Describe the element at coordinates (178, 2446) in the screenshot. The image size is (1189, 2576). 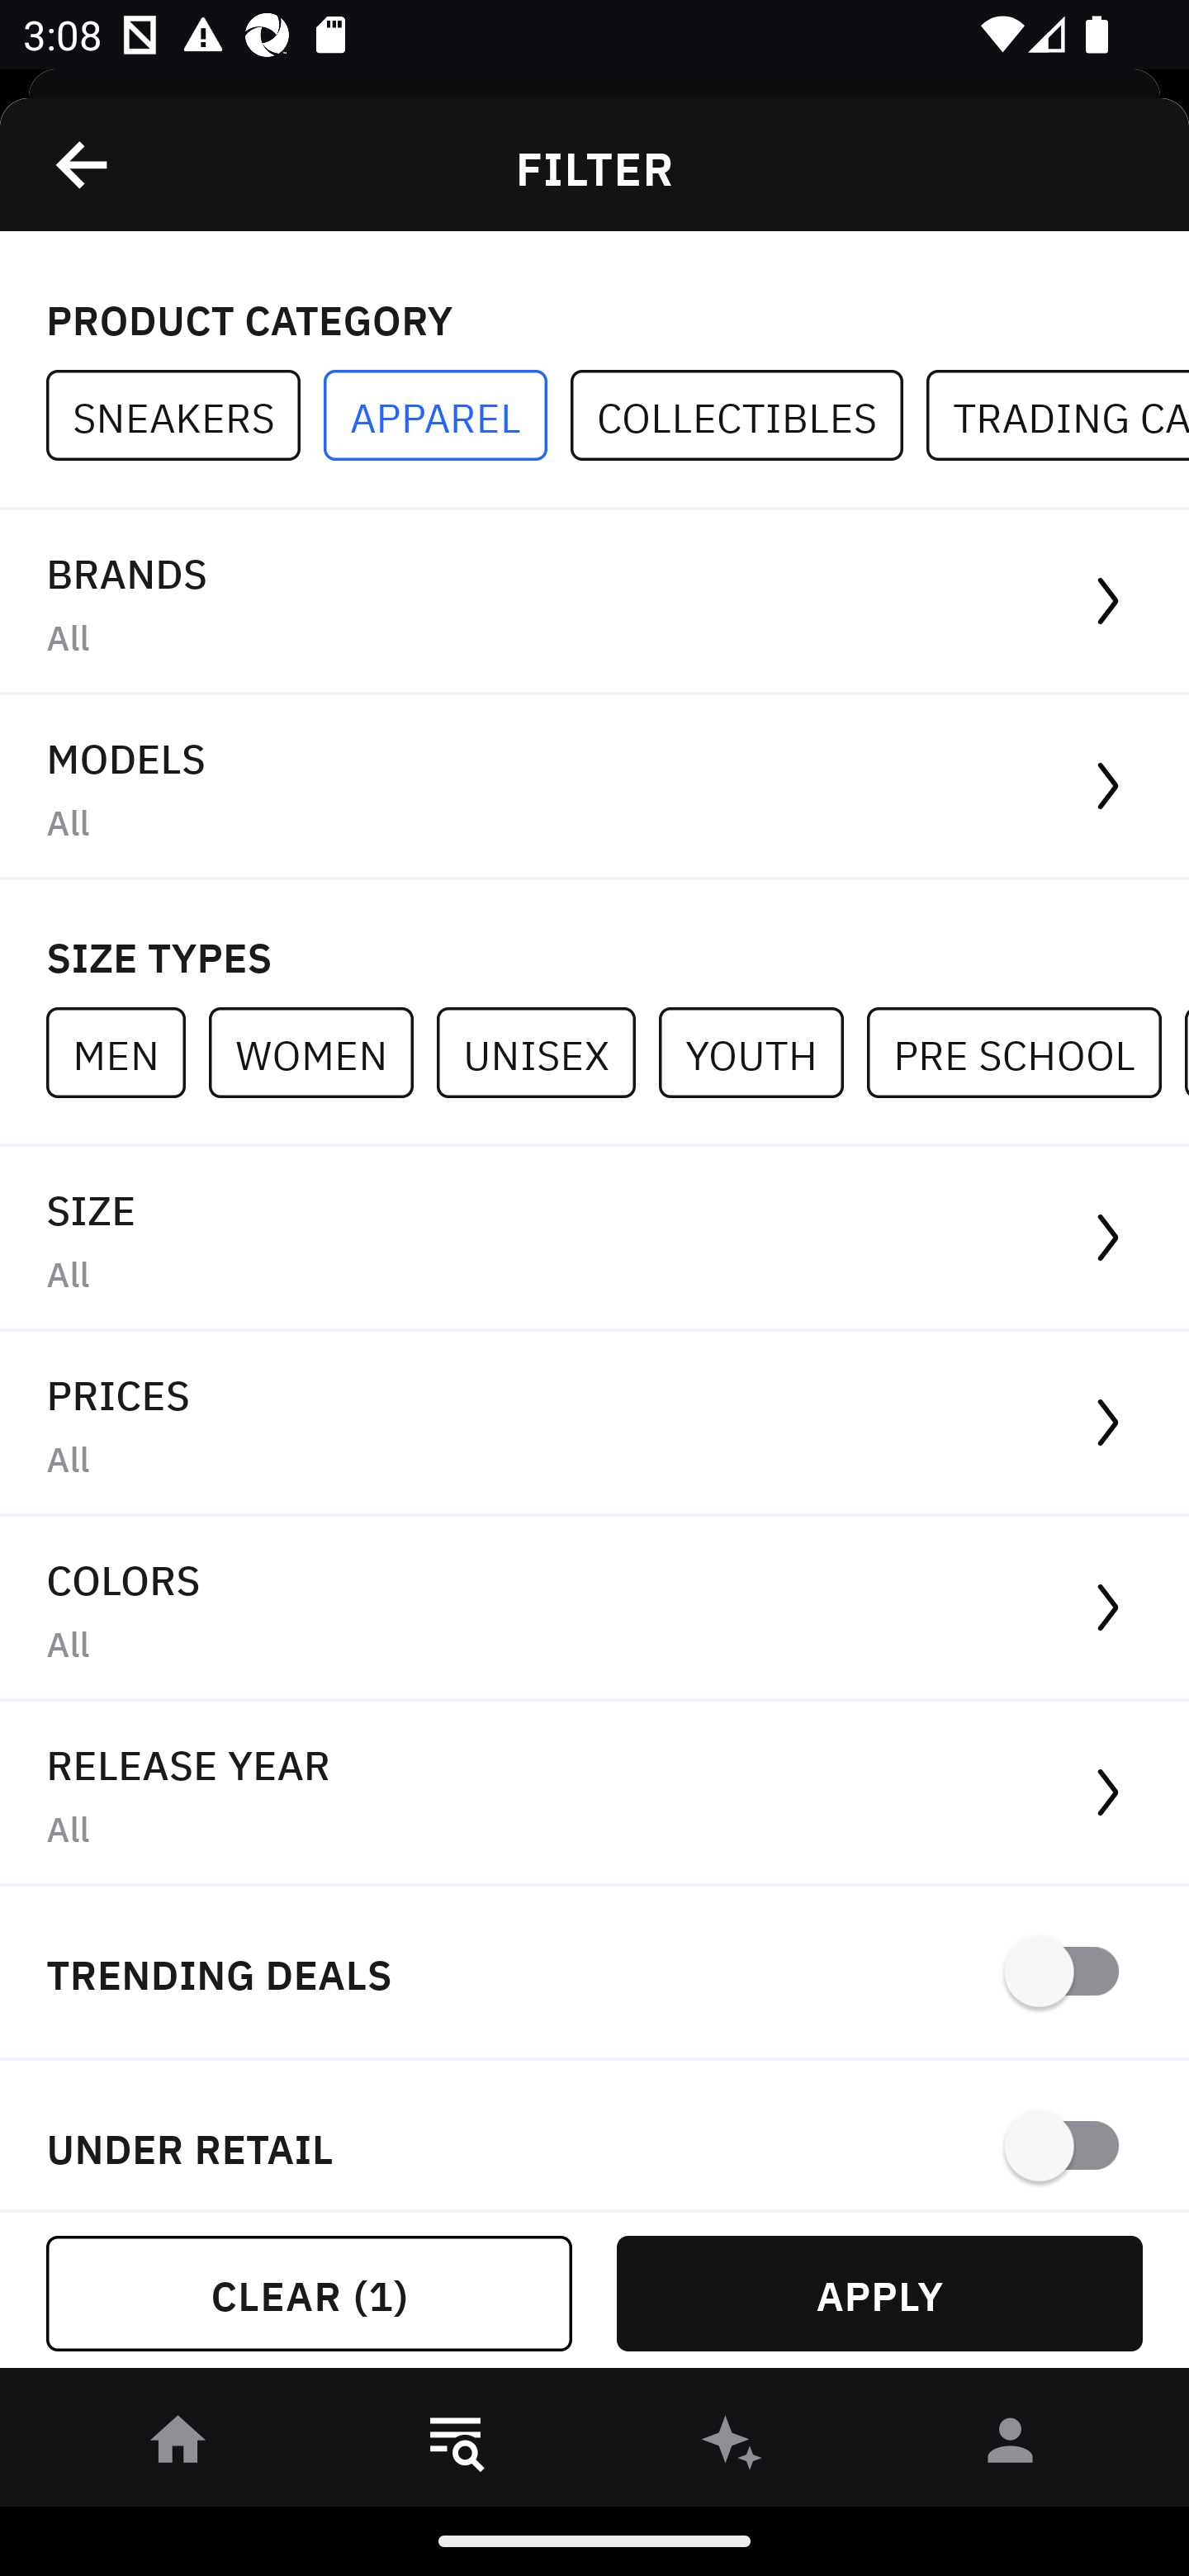
I see `󰋜` at that location.